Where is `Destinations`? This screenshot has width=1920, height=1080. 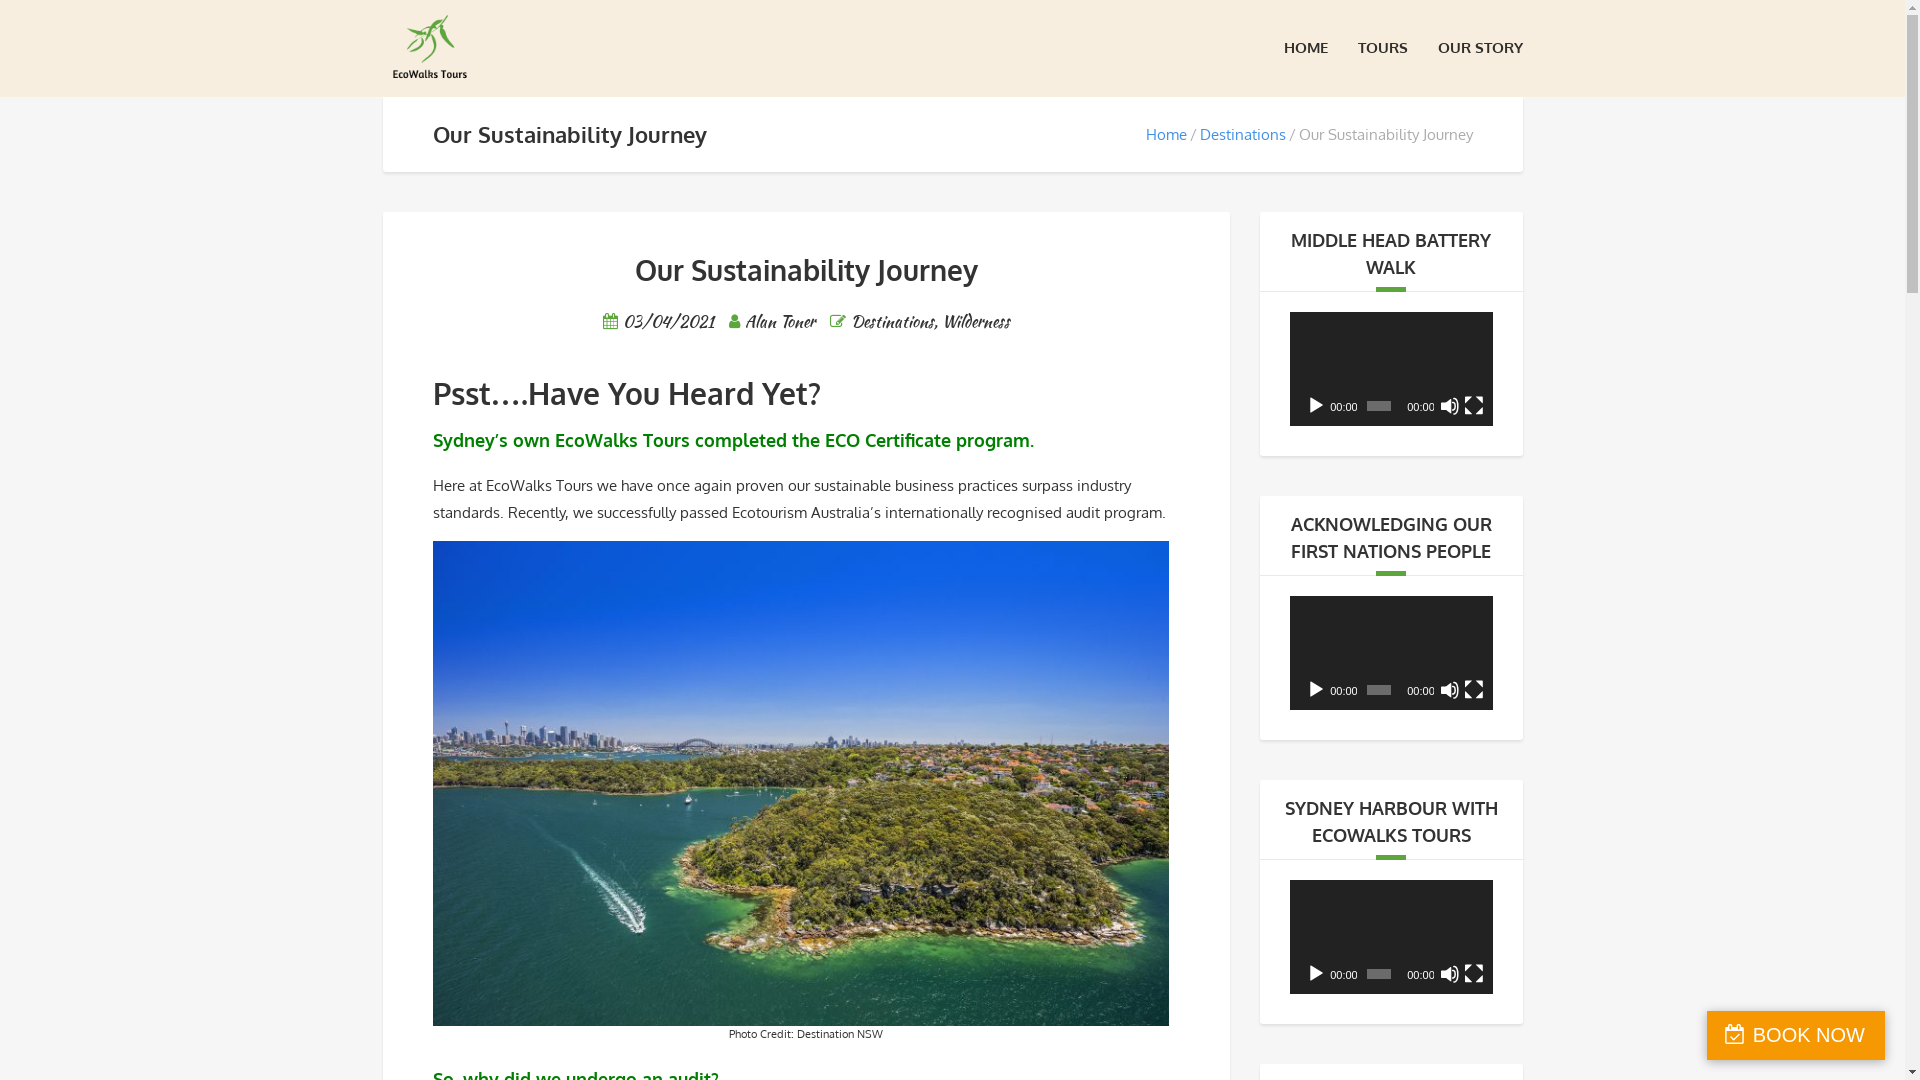 Destinations is located at coordinates (892, 322).